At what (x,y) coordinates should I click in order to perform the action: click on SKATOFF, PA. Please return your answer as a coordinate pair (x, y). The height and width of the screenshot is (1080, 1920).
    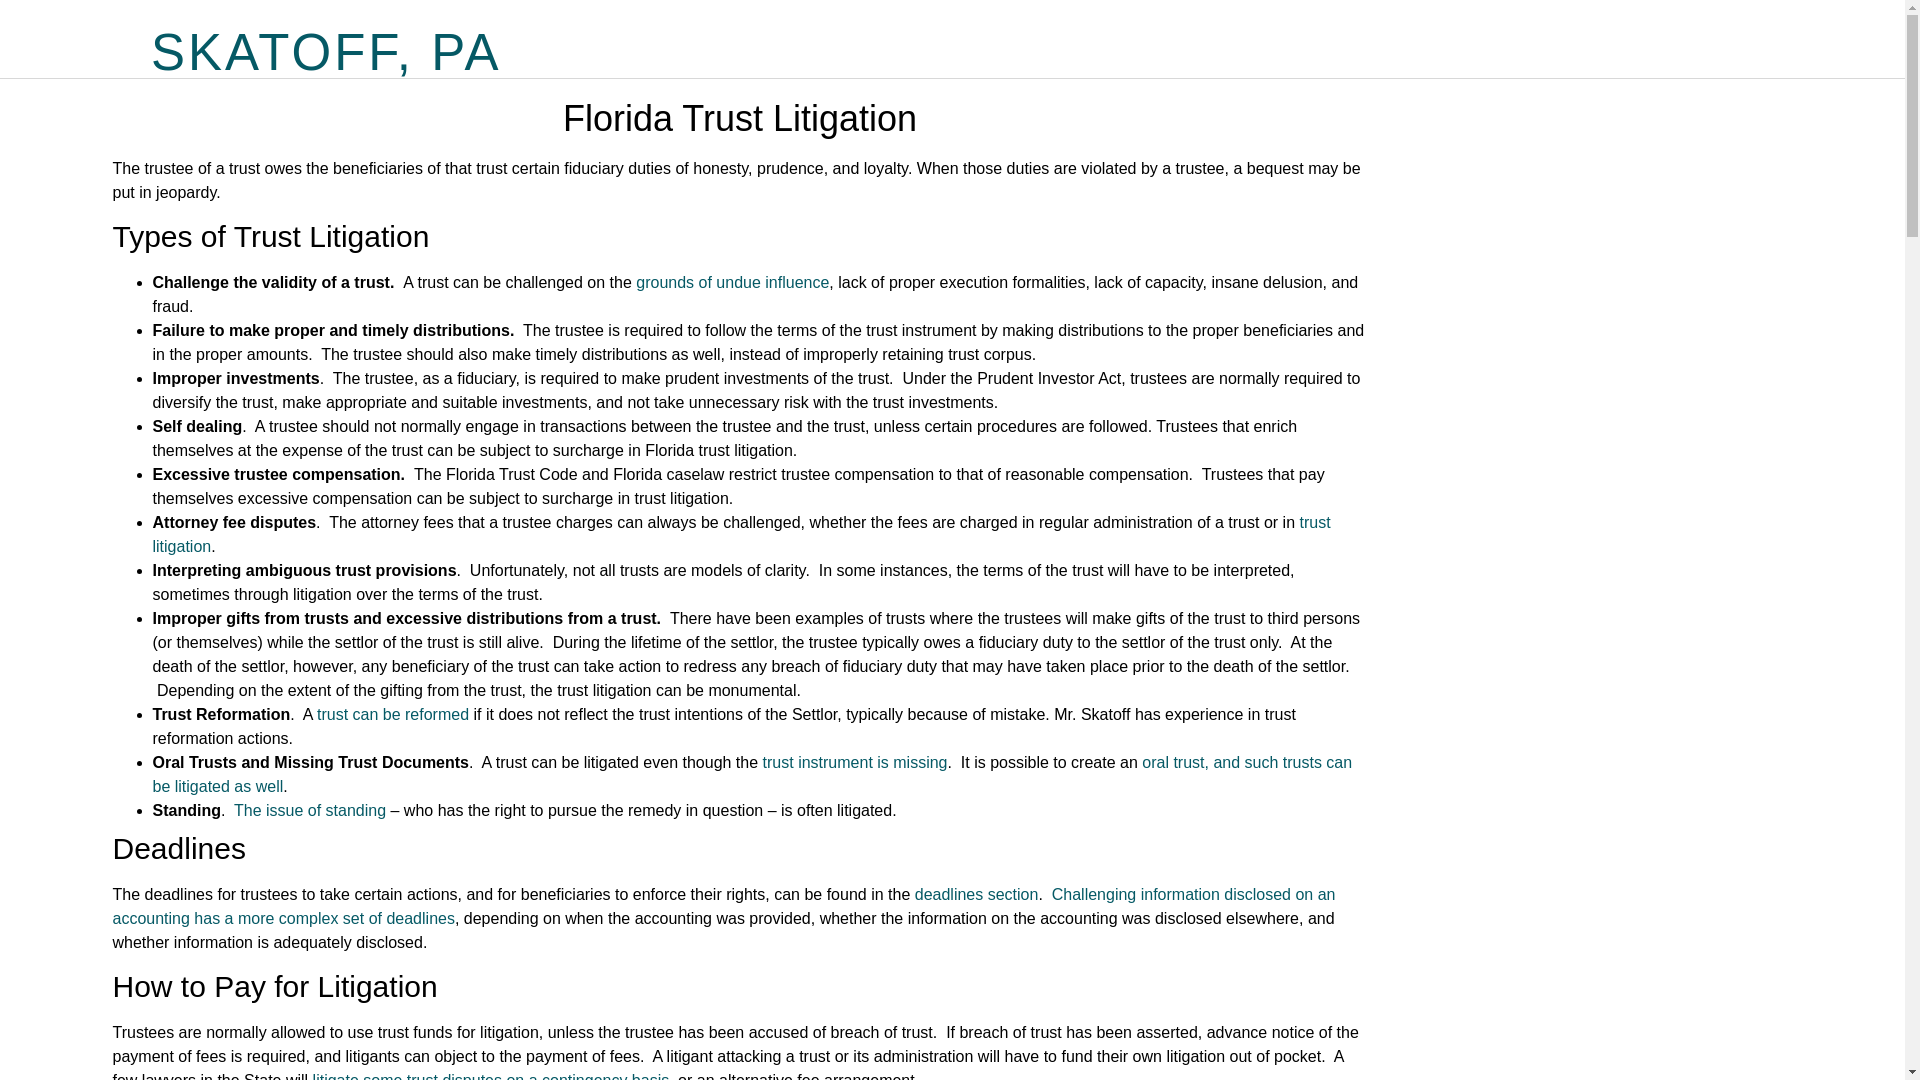
    Looking at the image, I should click on (326, 52).